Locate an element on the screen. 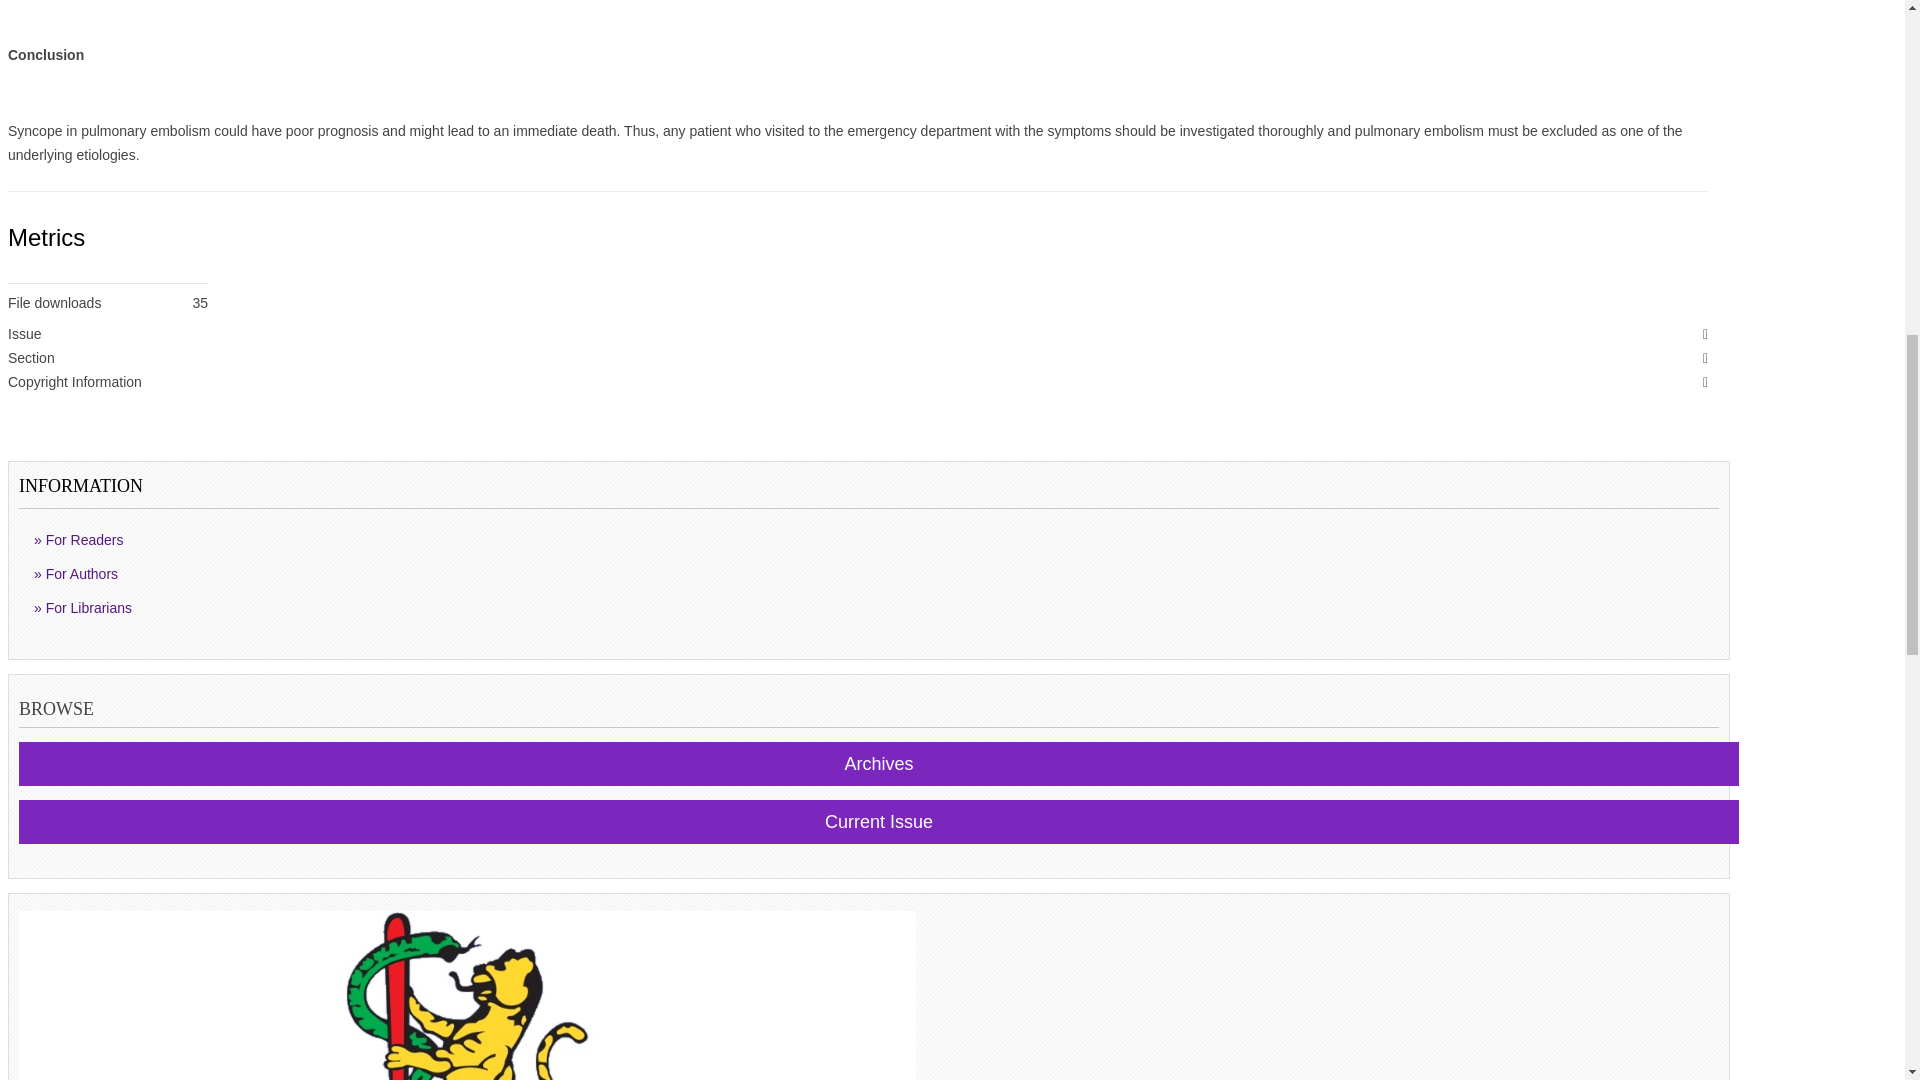 This screenshot has height=1080, width=1920. For Authors is located at coordinates (873, 574).